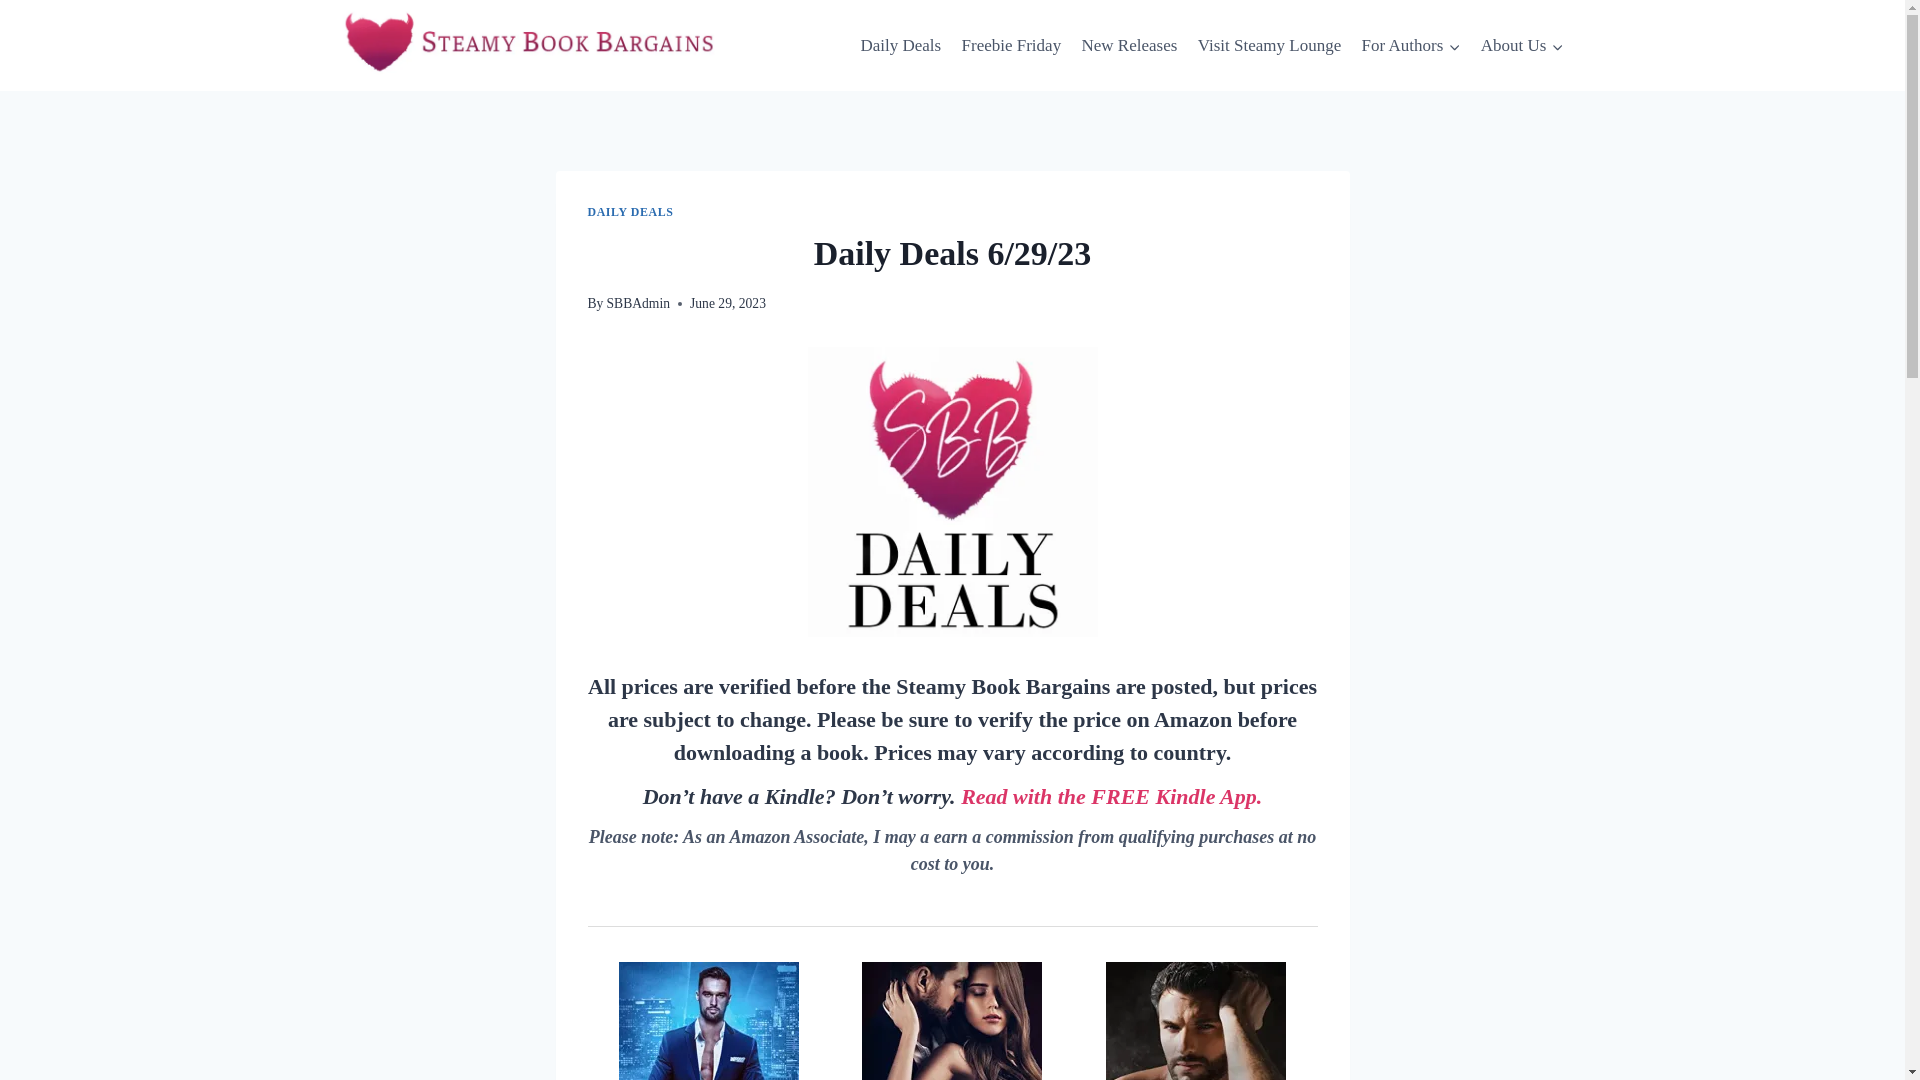 This screenshot has width=1920, height=1080. What do you see at coordinates (952, 1021) in the screenshot?
I see `FREE!` at bounding box center [952, 1021].